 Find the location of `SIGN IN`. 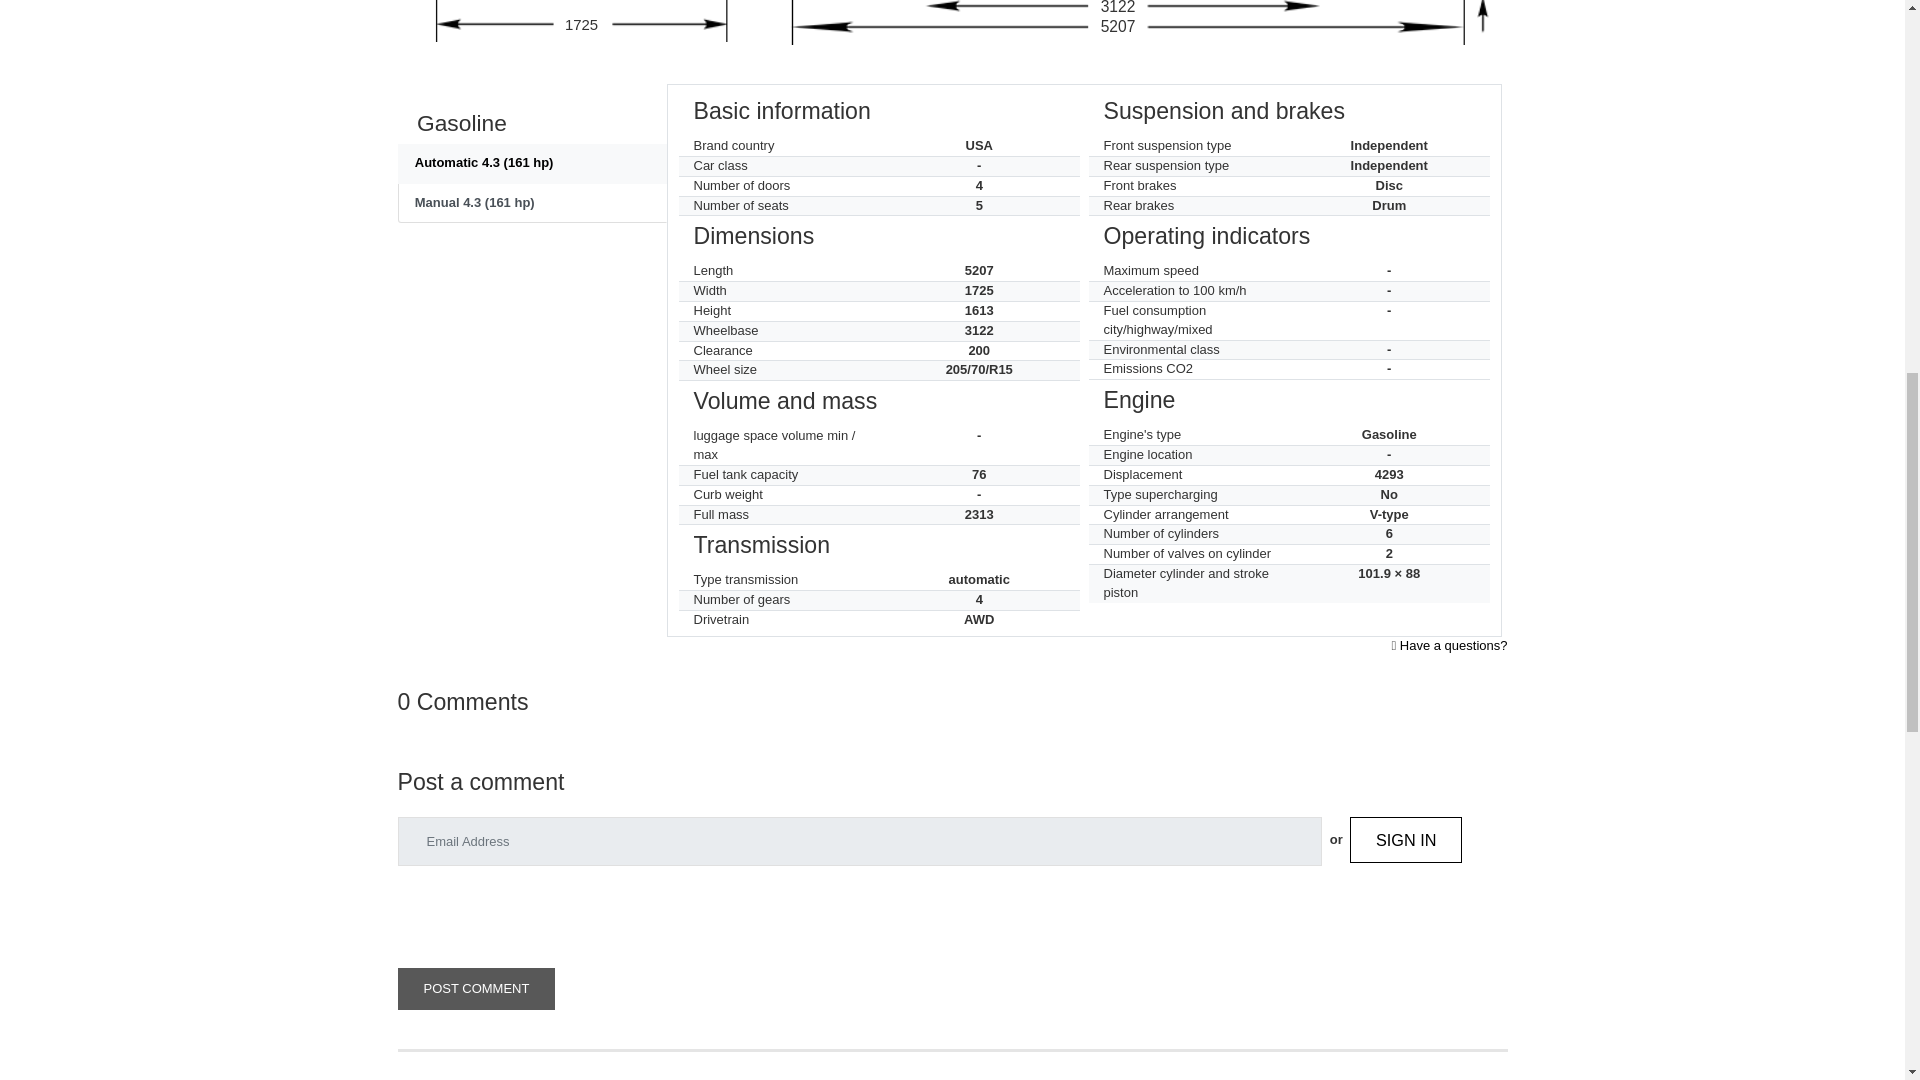

SIGN IN is located at coordinates (1406, 839).